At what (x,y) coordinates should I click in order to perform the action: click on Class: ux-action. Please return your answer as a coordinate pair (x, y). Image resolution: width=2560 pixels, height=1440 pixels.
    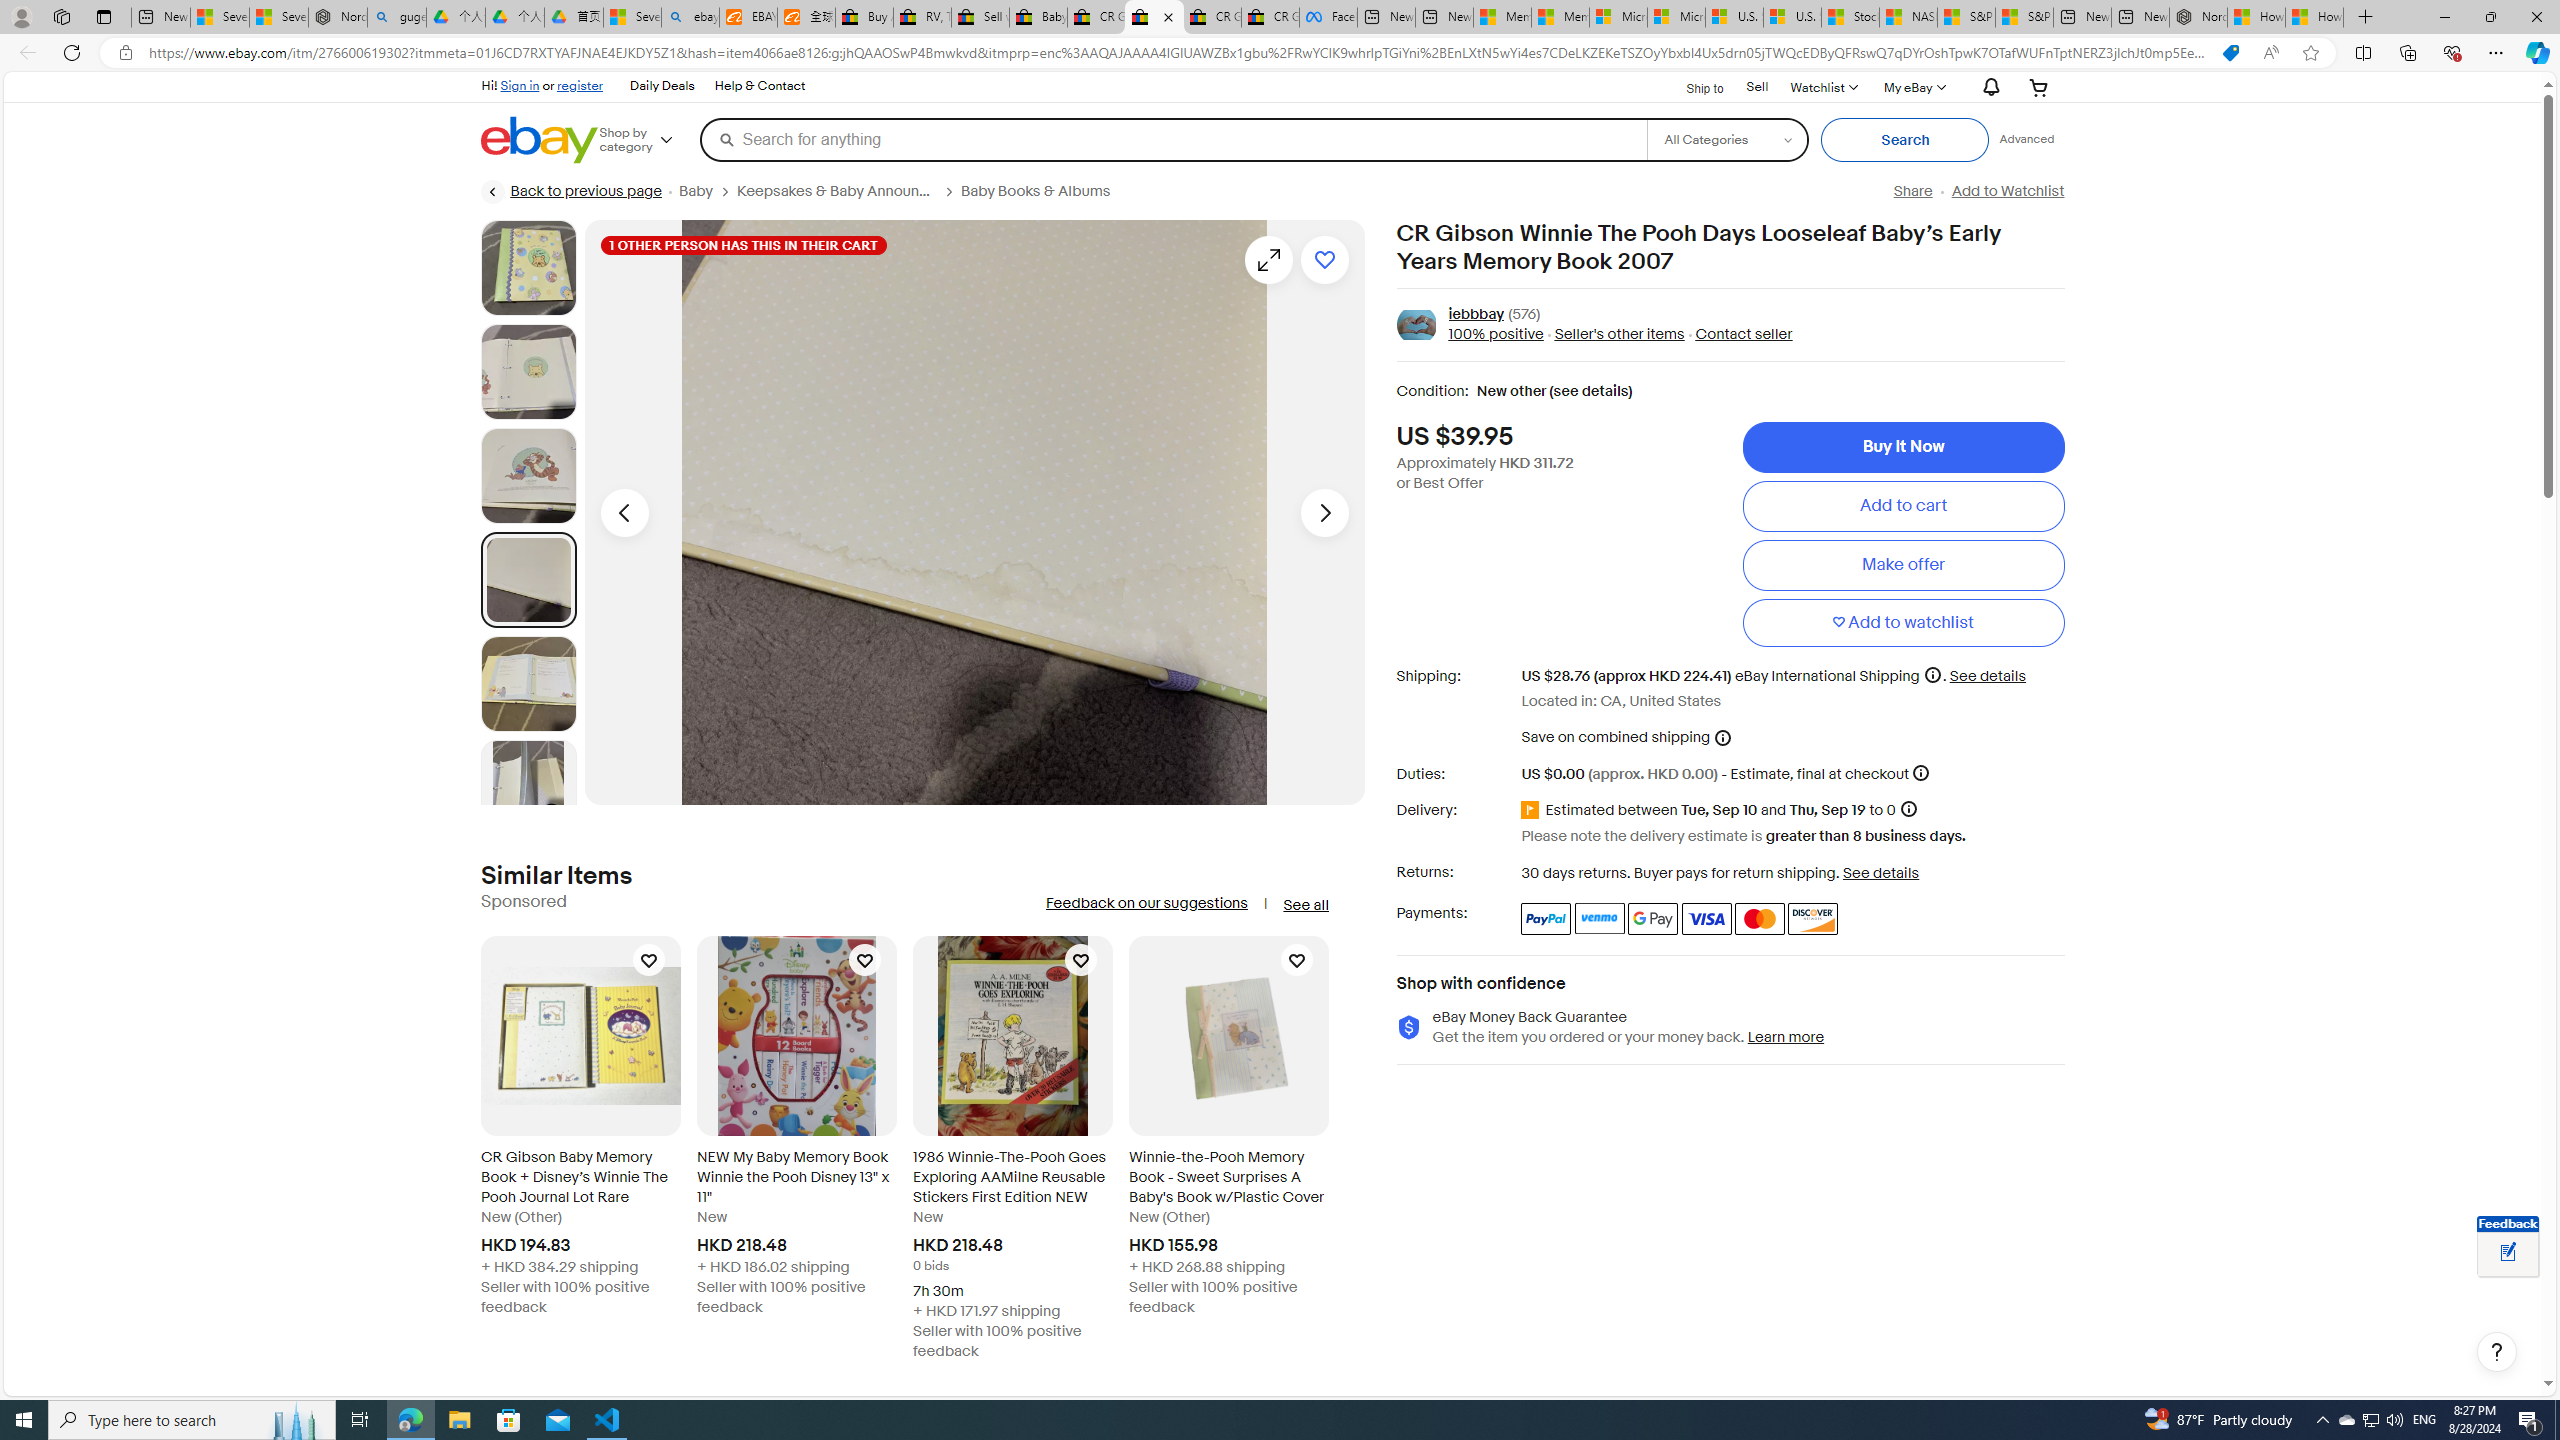
    Looking at the image, I should click on (1416, 325).